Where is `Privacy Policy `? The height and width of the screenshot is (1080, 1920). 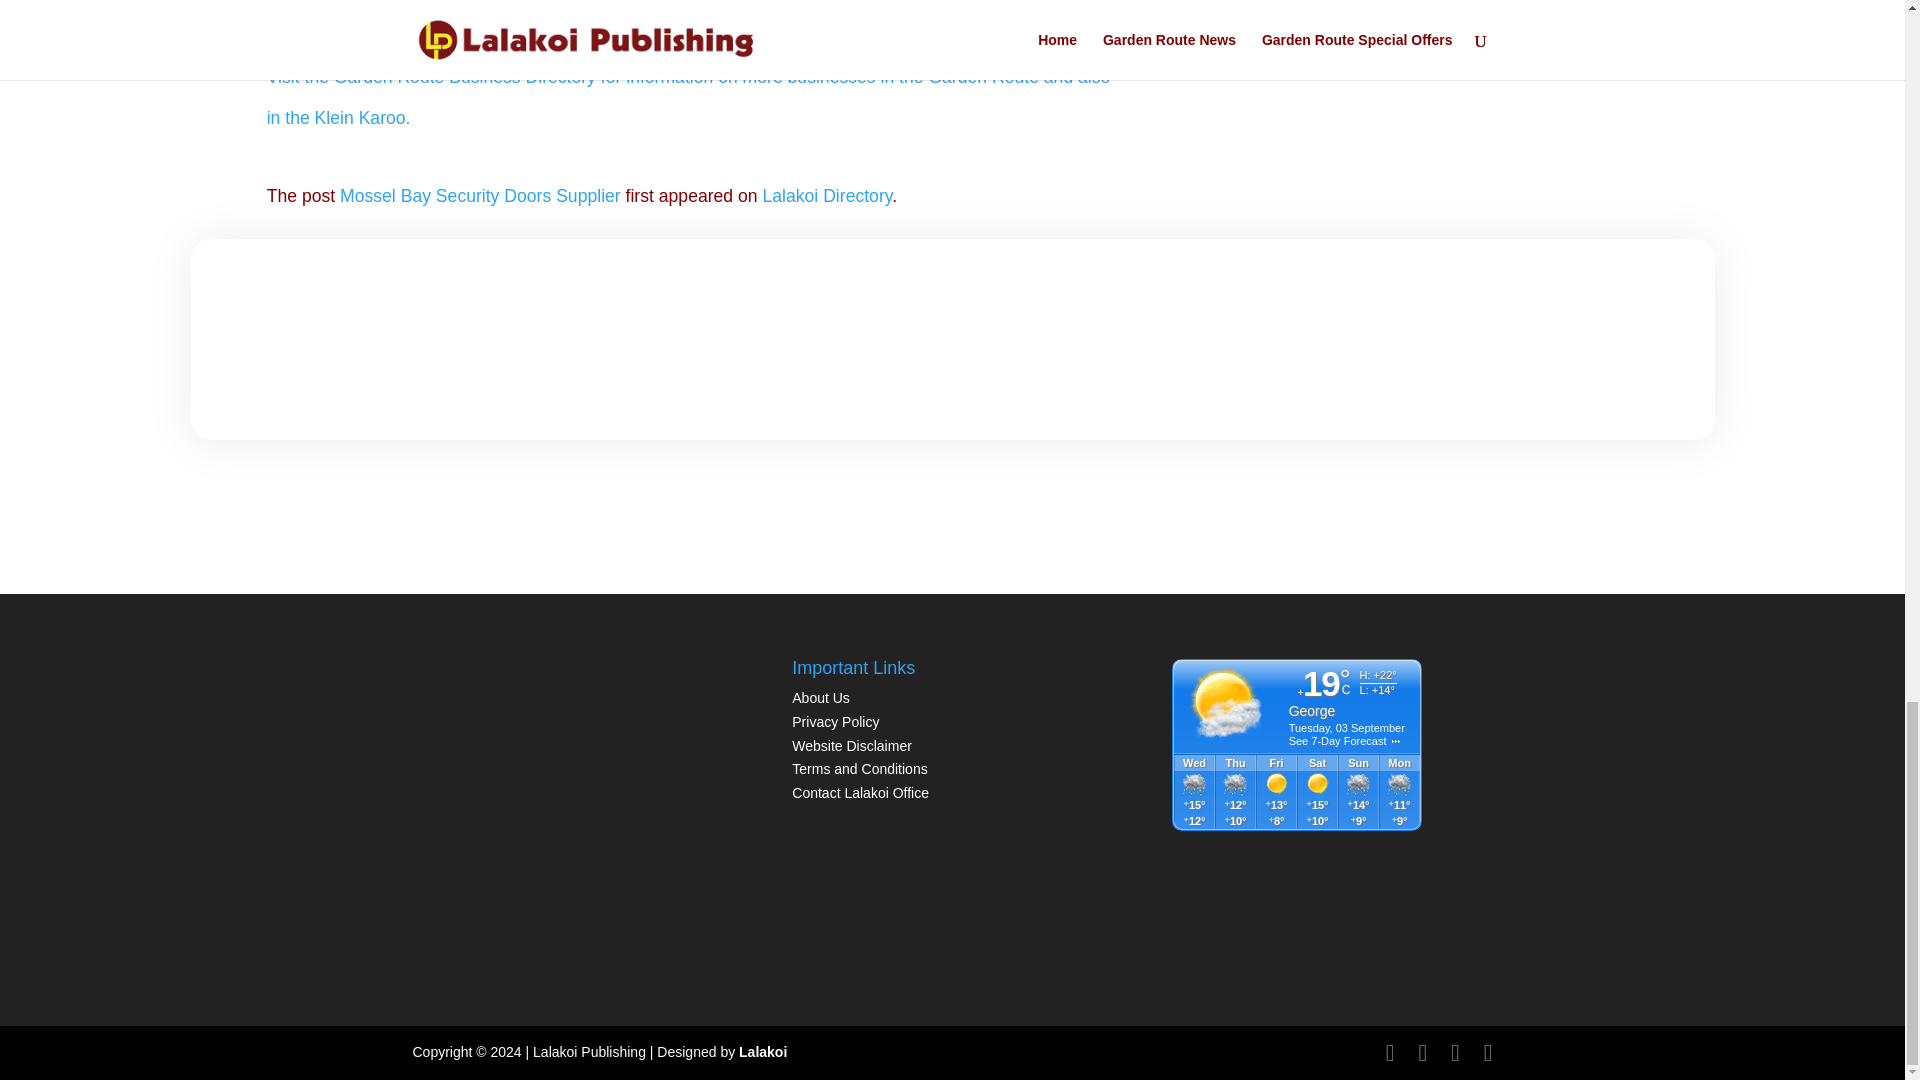 Privacy Policy  is located at coordinates (837, 722).